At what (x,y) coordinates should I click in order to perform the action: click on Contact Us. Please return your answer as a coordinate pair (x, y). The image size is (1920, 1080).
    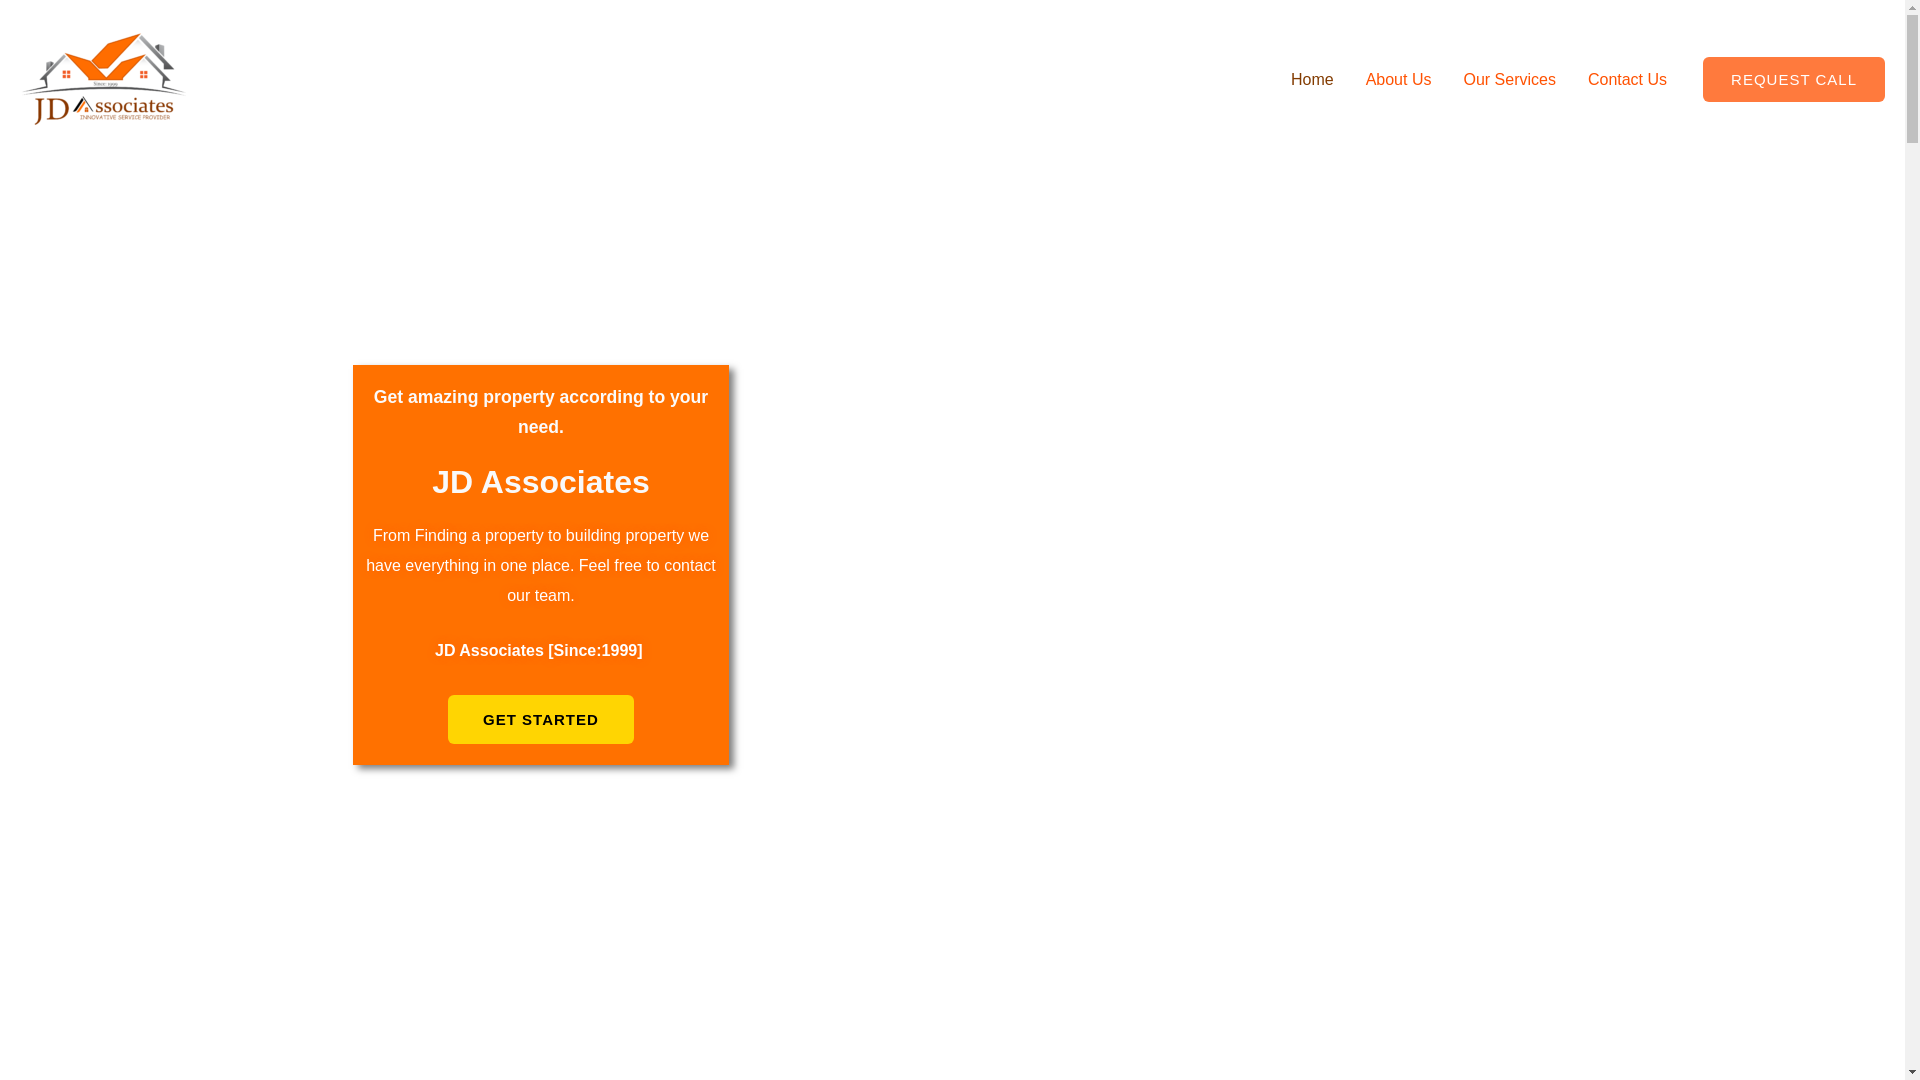
    Looking at the image, I should click on (1628, 79).